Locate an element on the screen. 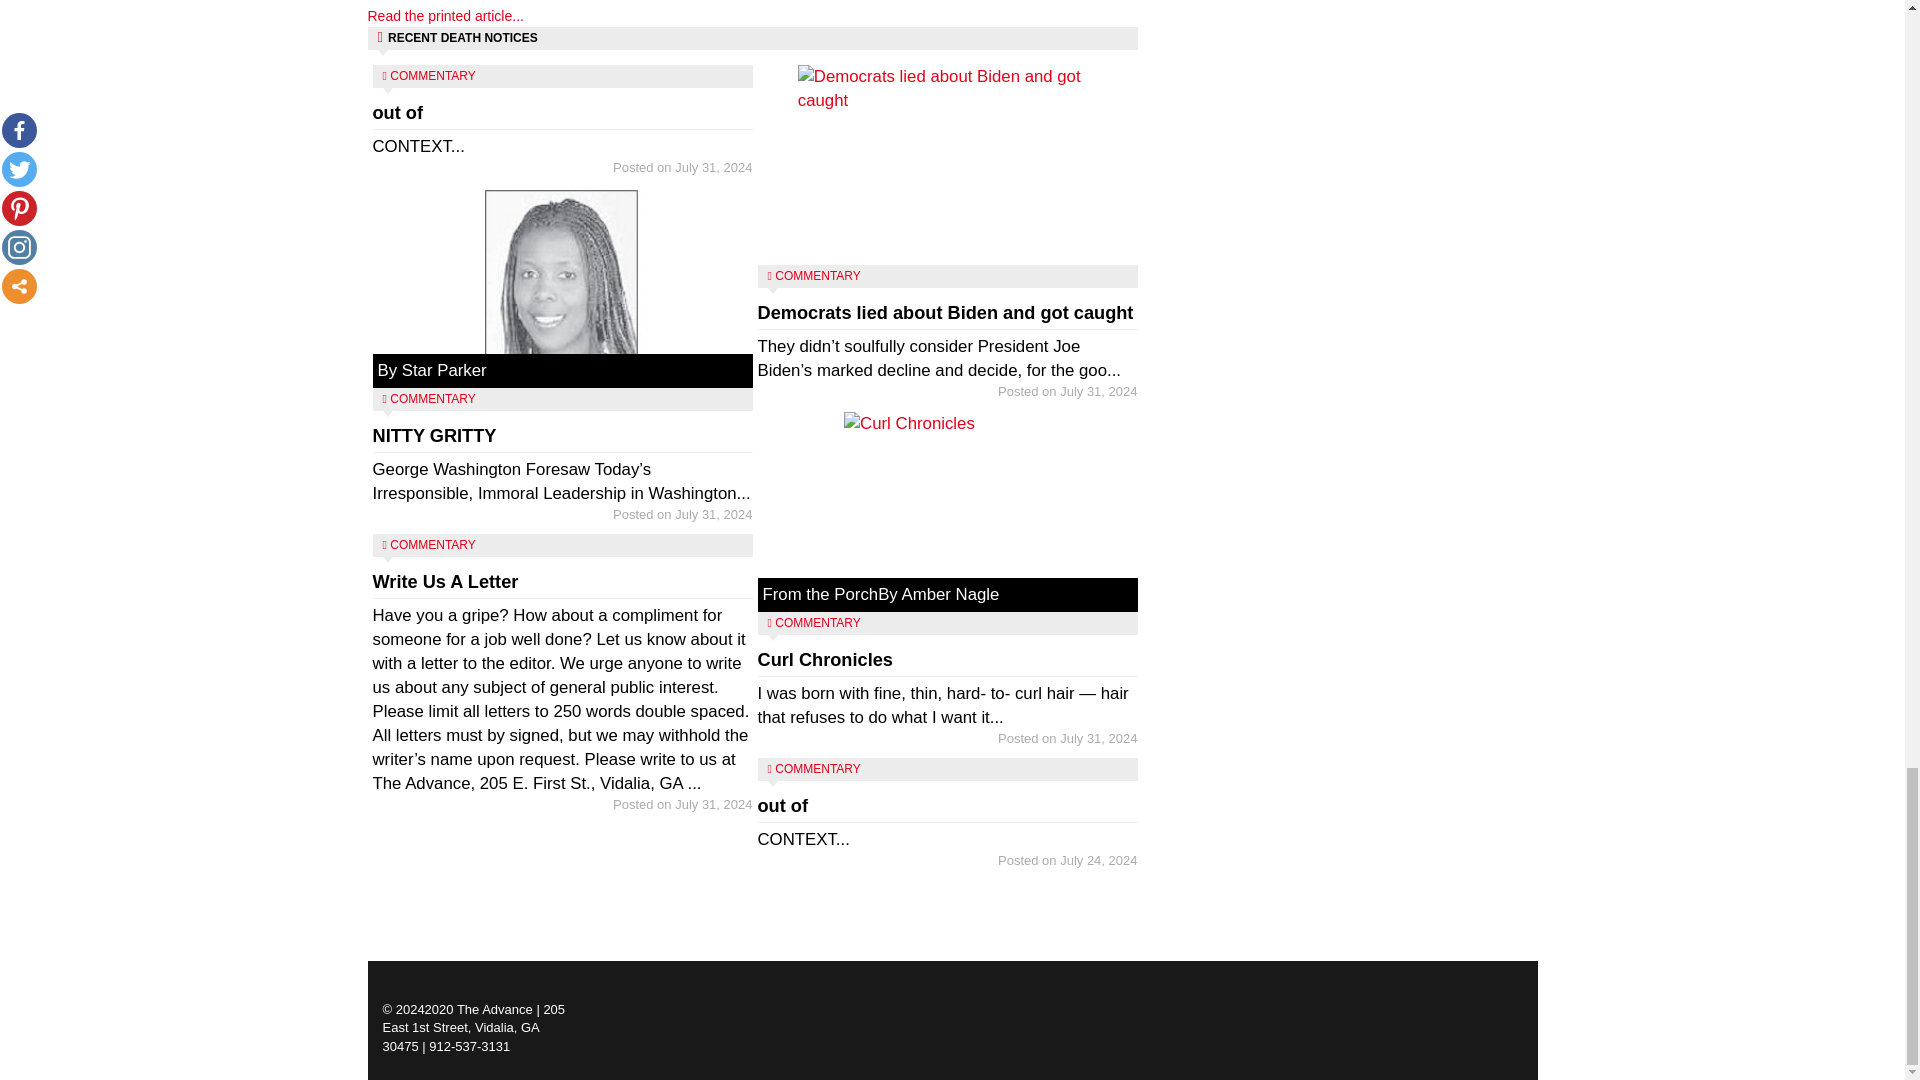 This screenshot has height=1080, width=1920. out of is located at coordinates (432, 544).